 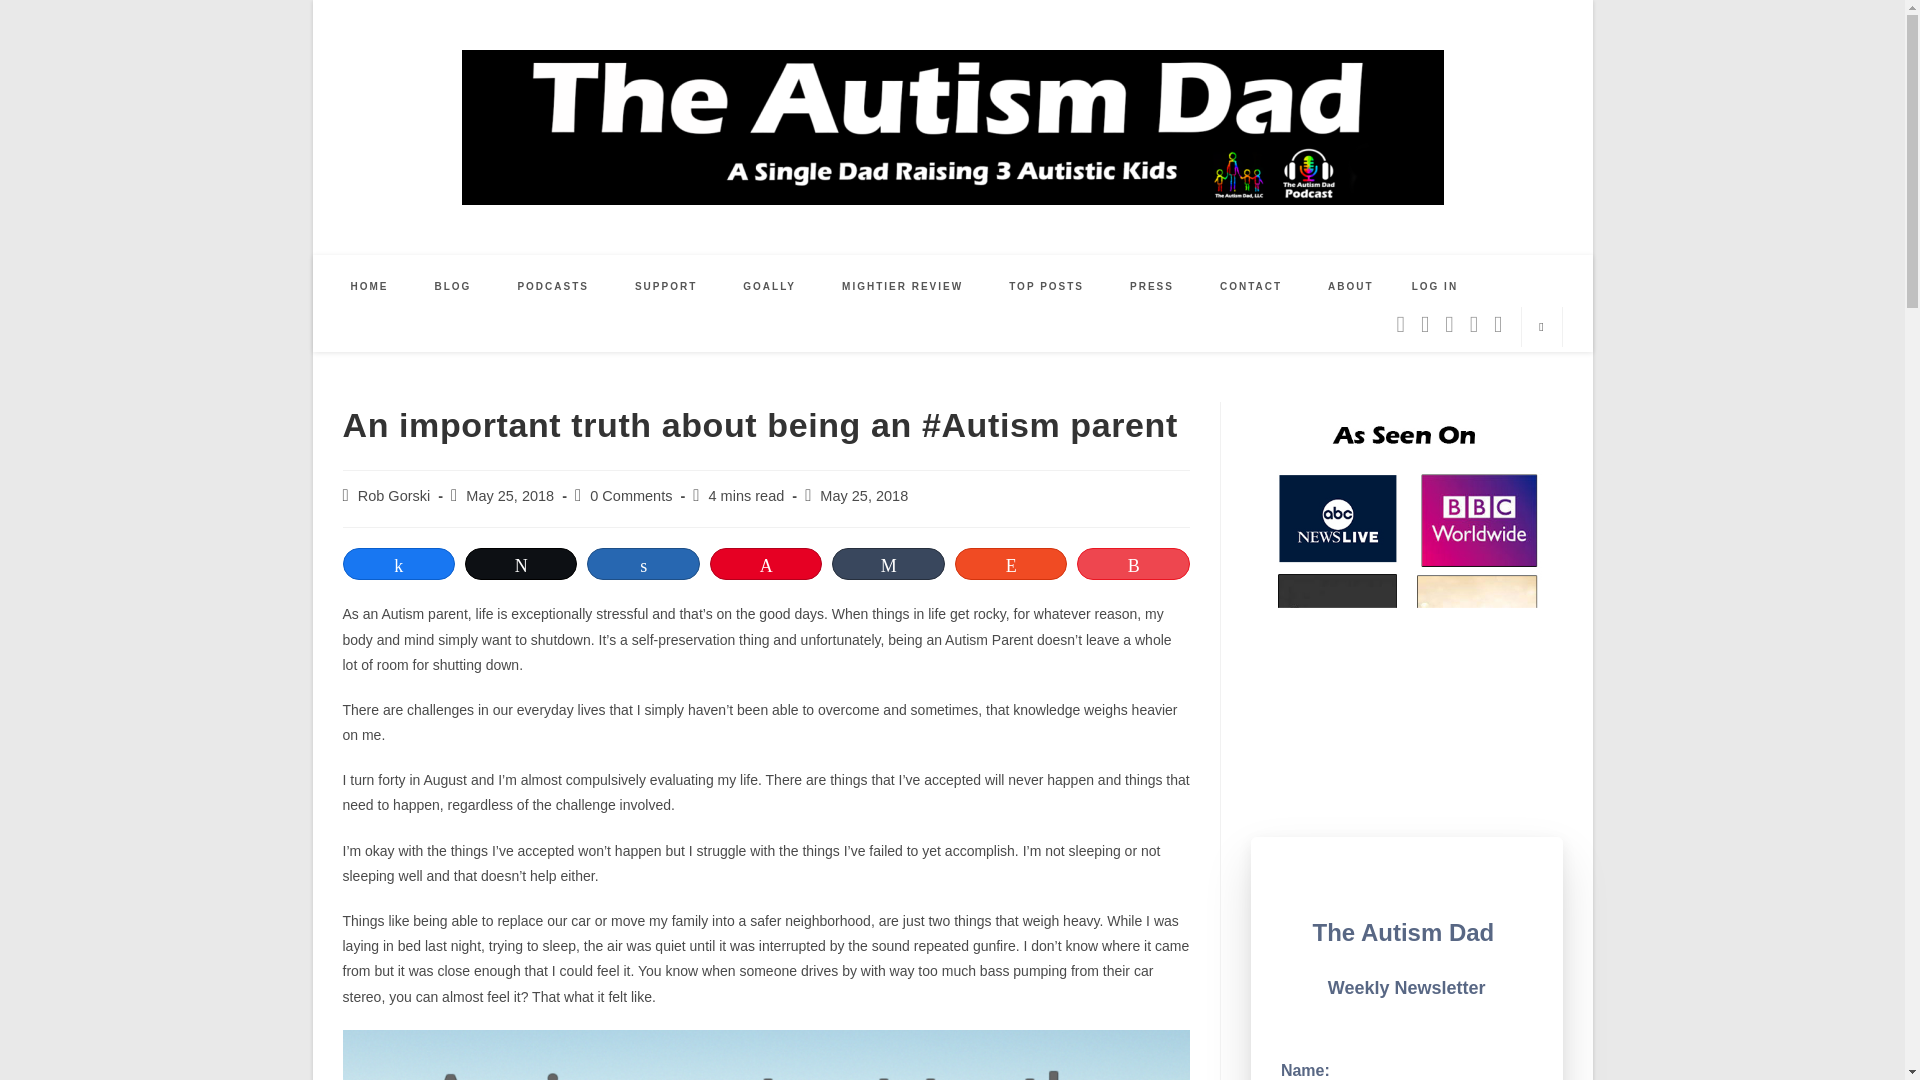 What do you see at coordinates (1250, 286) in the screenshot?
I see `CONTACT` at bounding box center [1250, 286].